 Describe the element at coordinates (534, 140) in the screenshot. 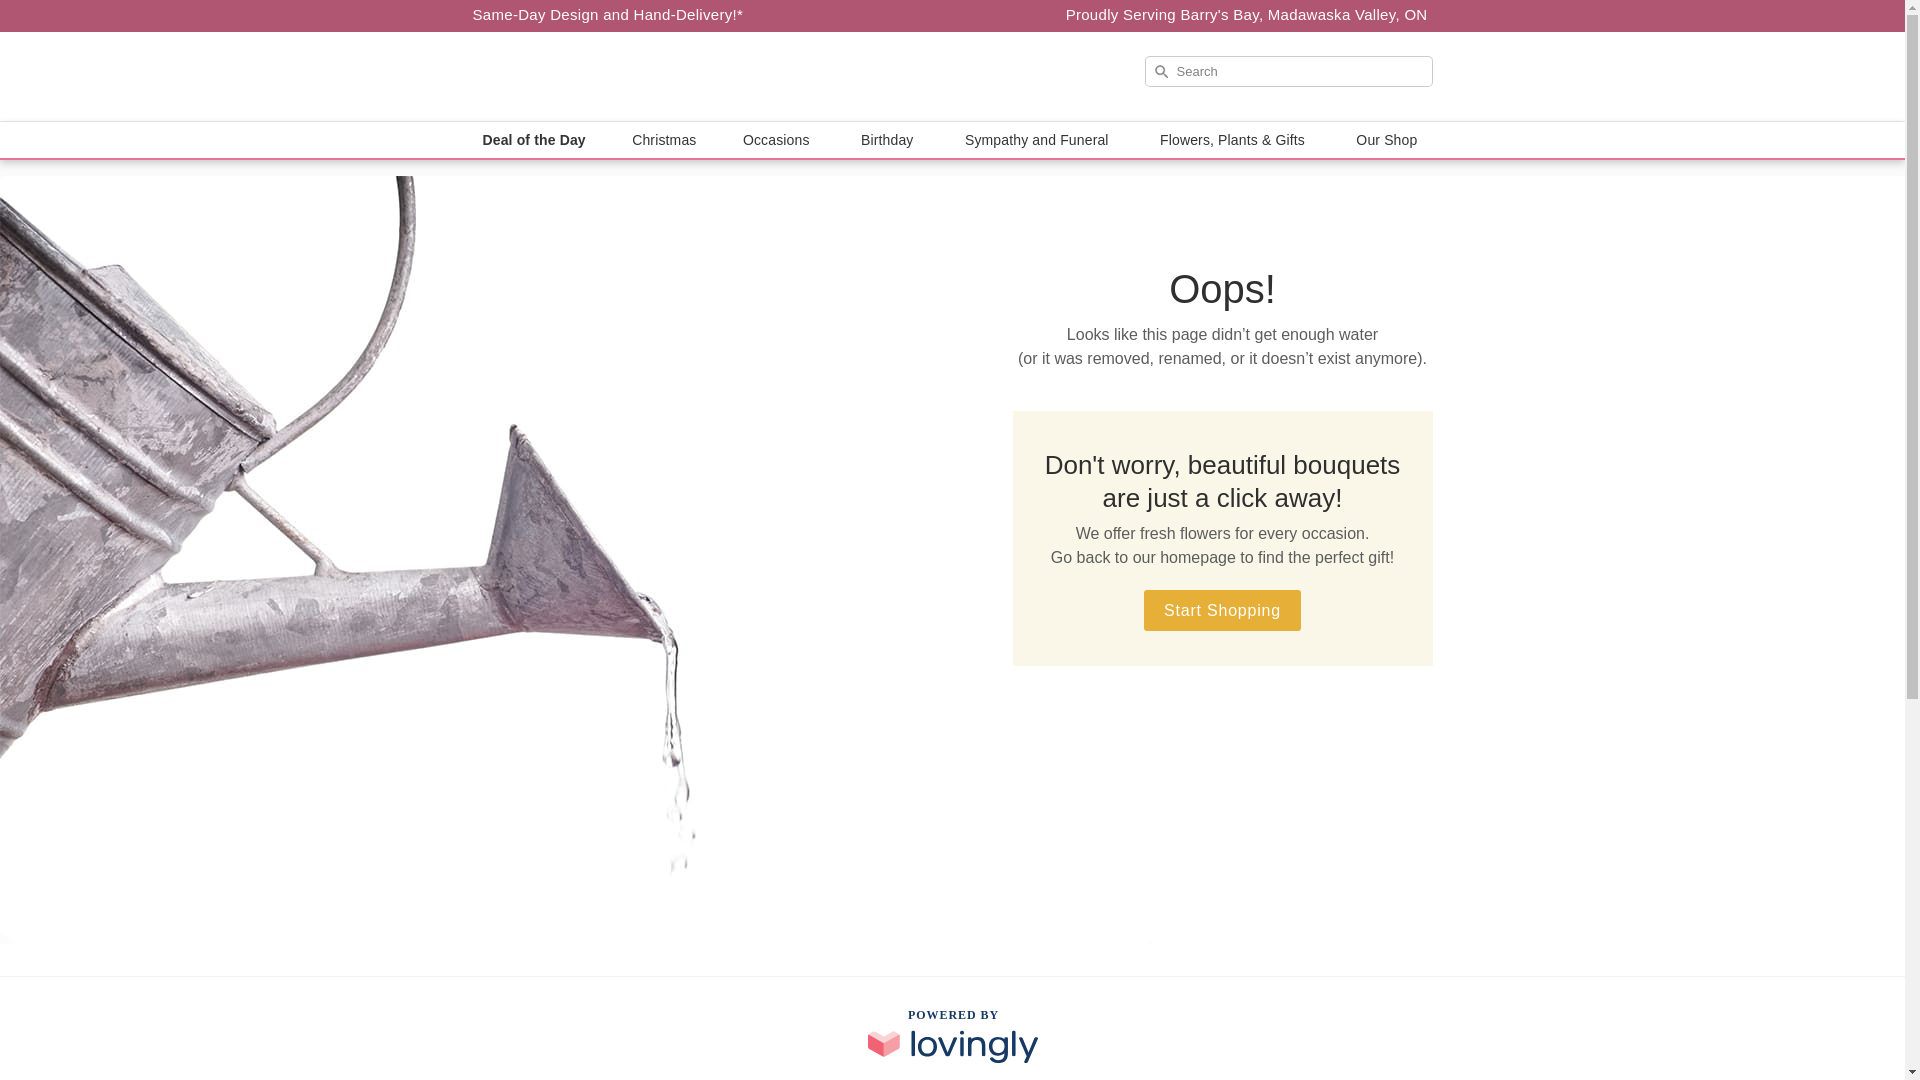

I see `Deal of the Day` at that location.